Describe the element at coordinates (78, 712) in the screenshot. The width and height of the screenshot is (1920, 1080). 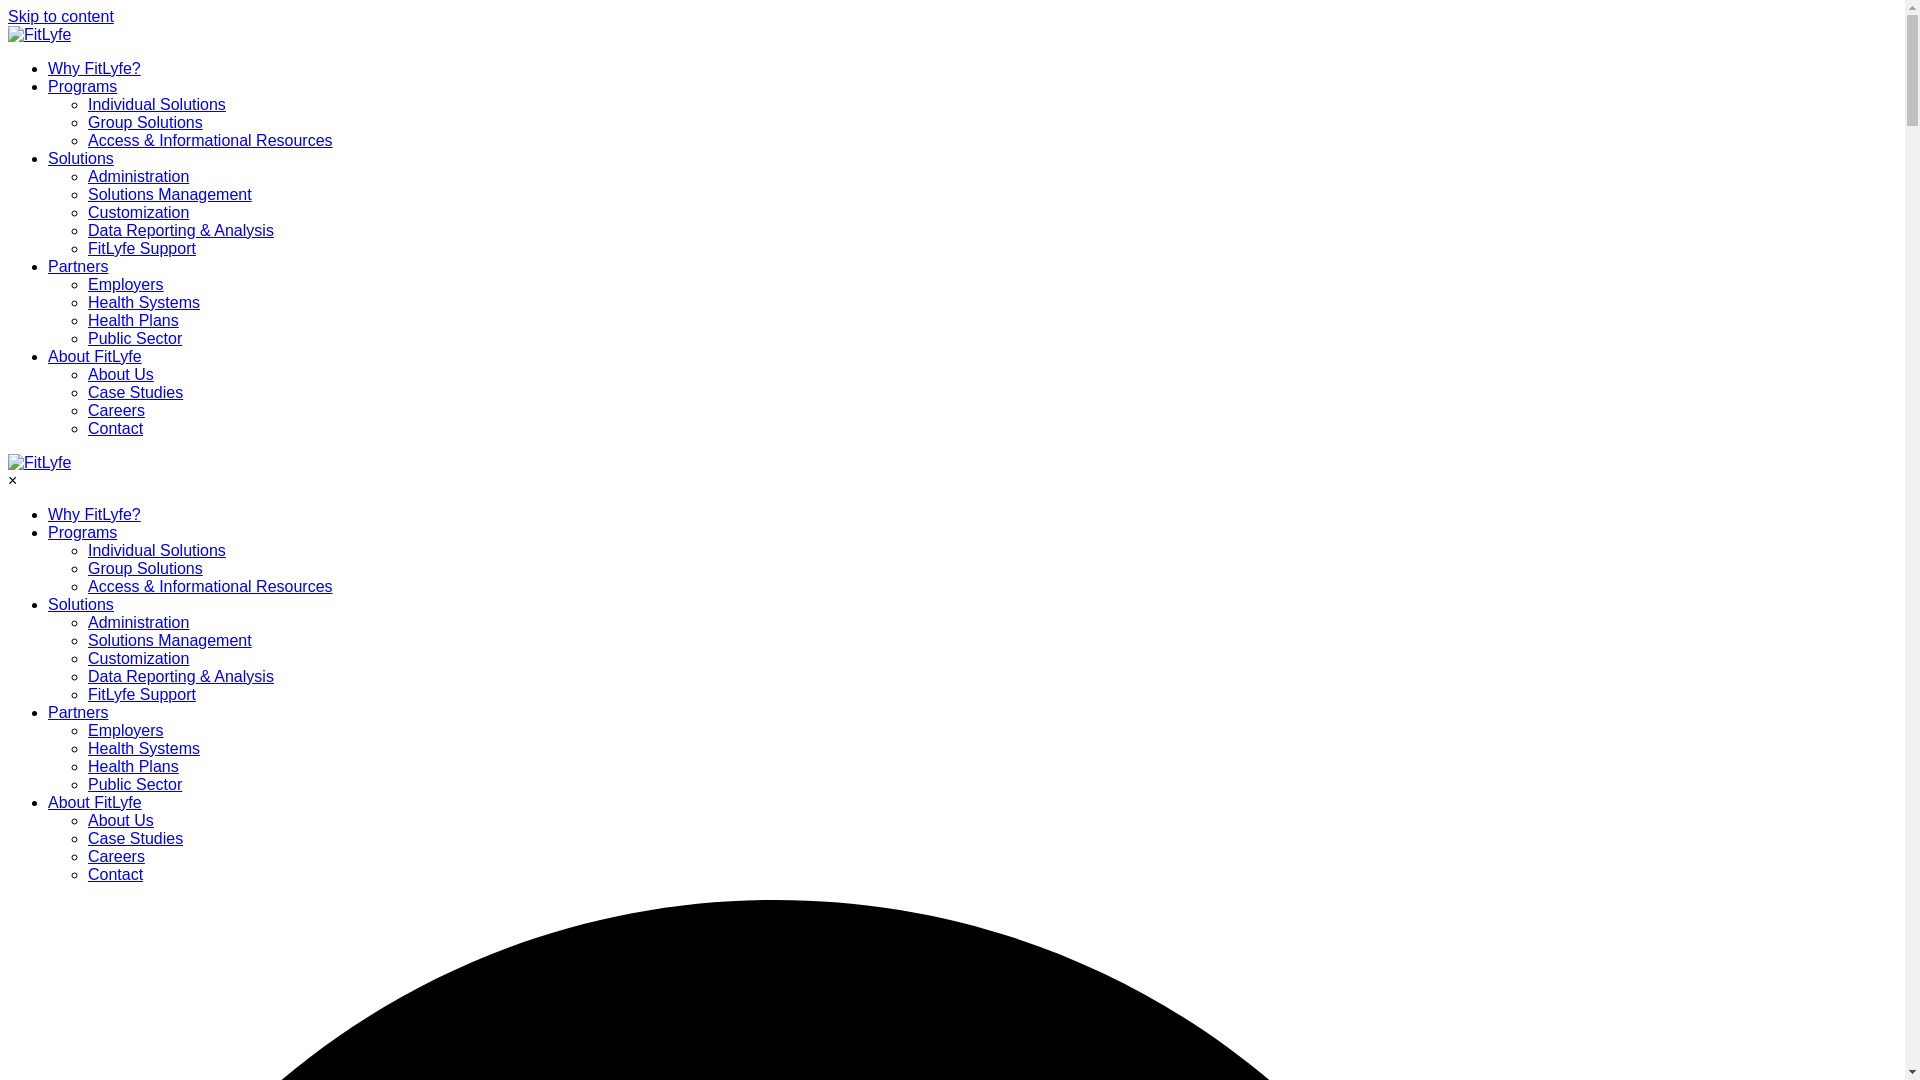
I see `Partners` at that location.